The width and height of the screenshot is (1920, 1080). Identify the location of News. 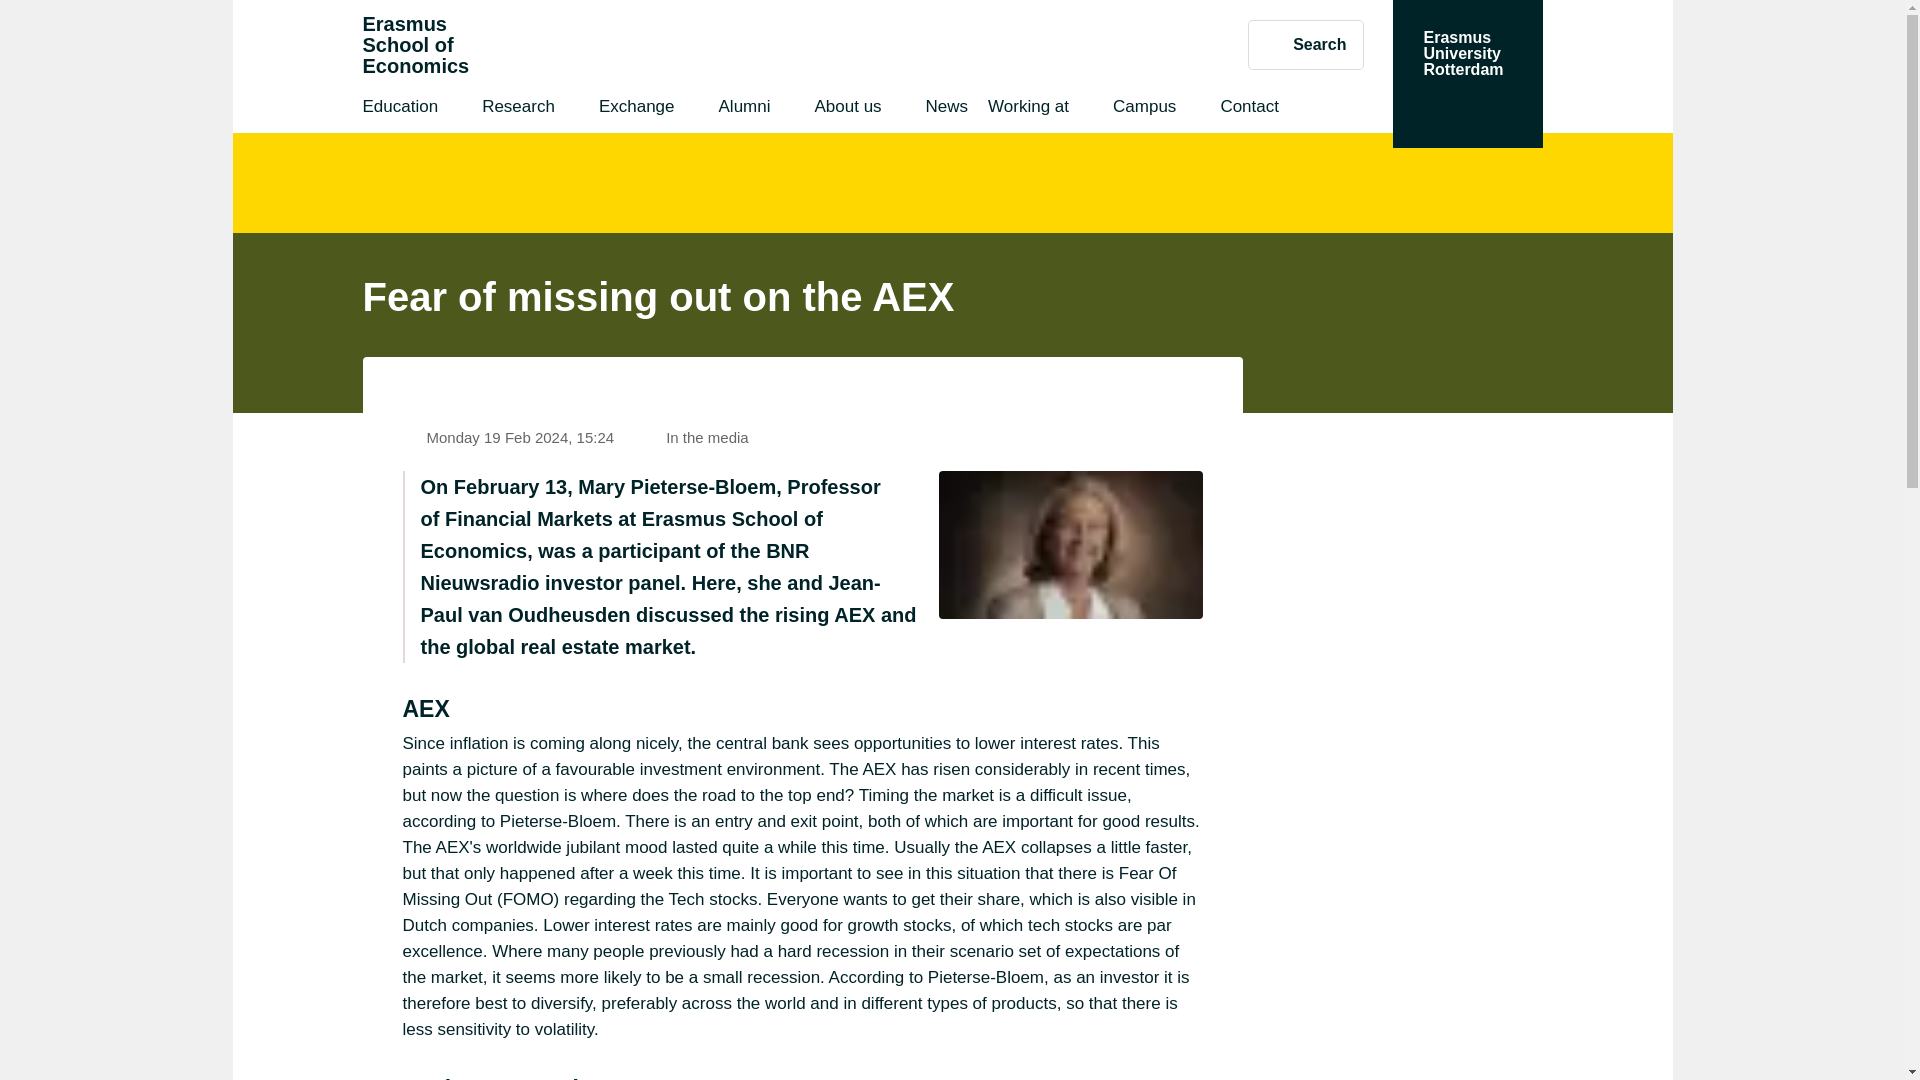
(947, 109).